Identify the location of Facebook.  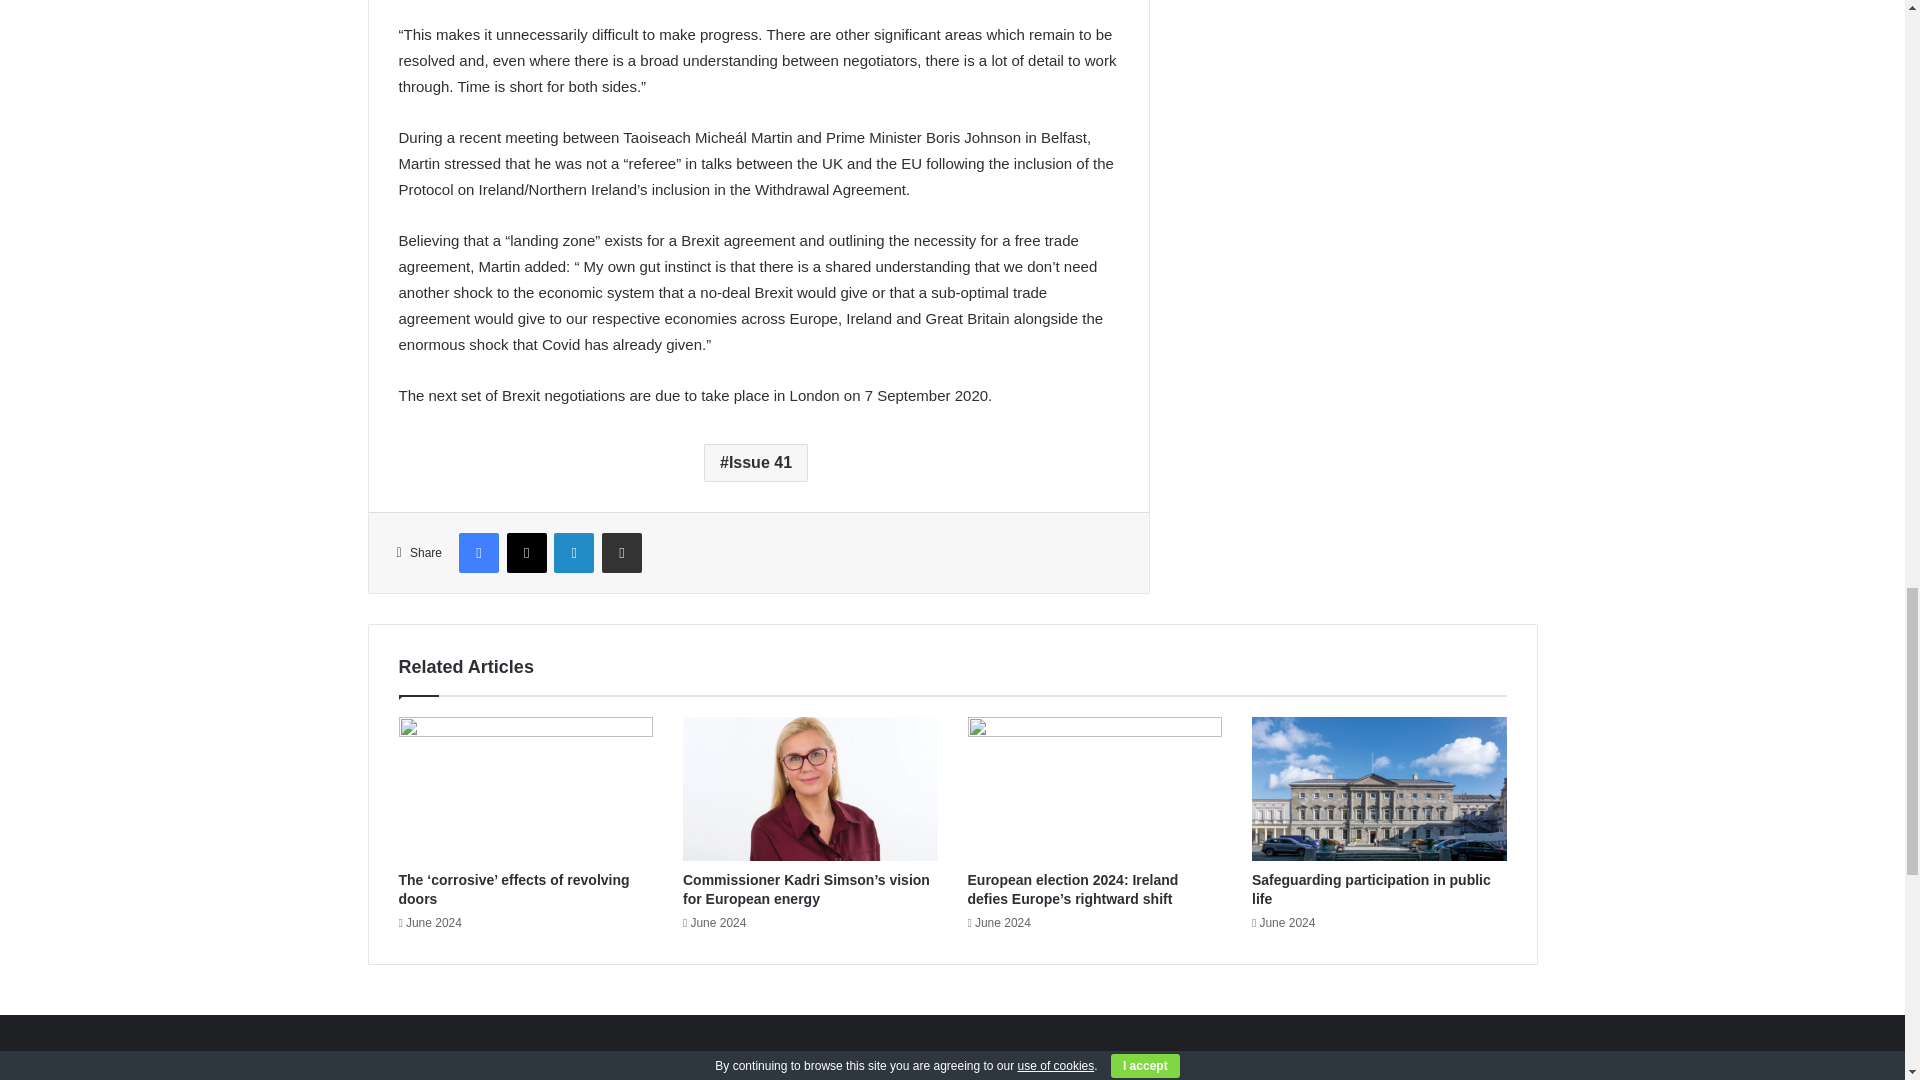
(478, 553).